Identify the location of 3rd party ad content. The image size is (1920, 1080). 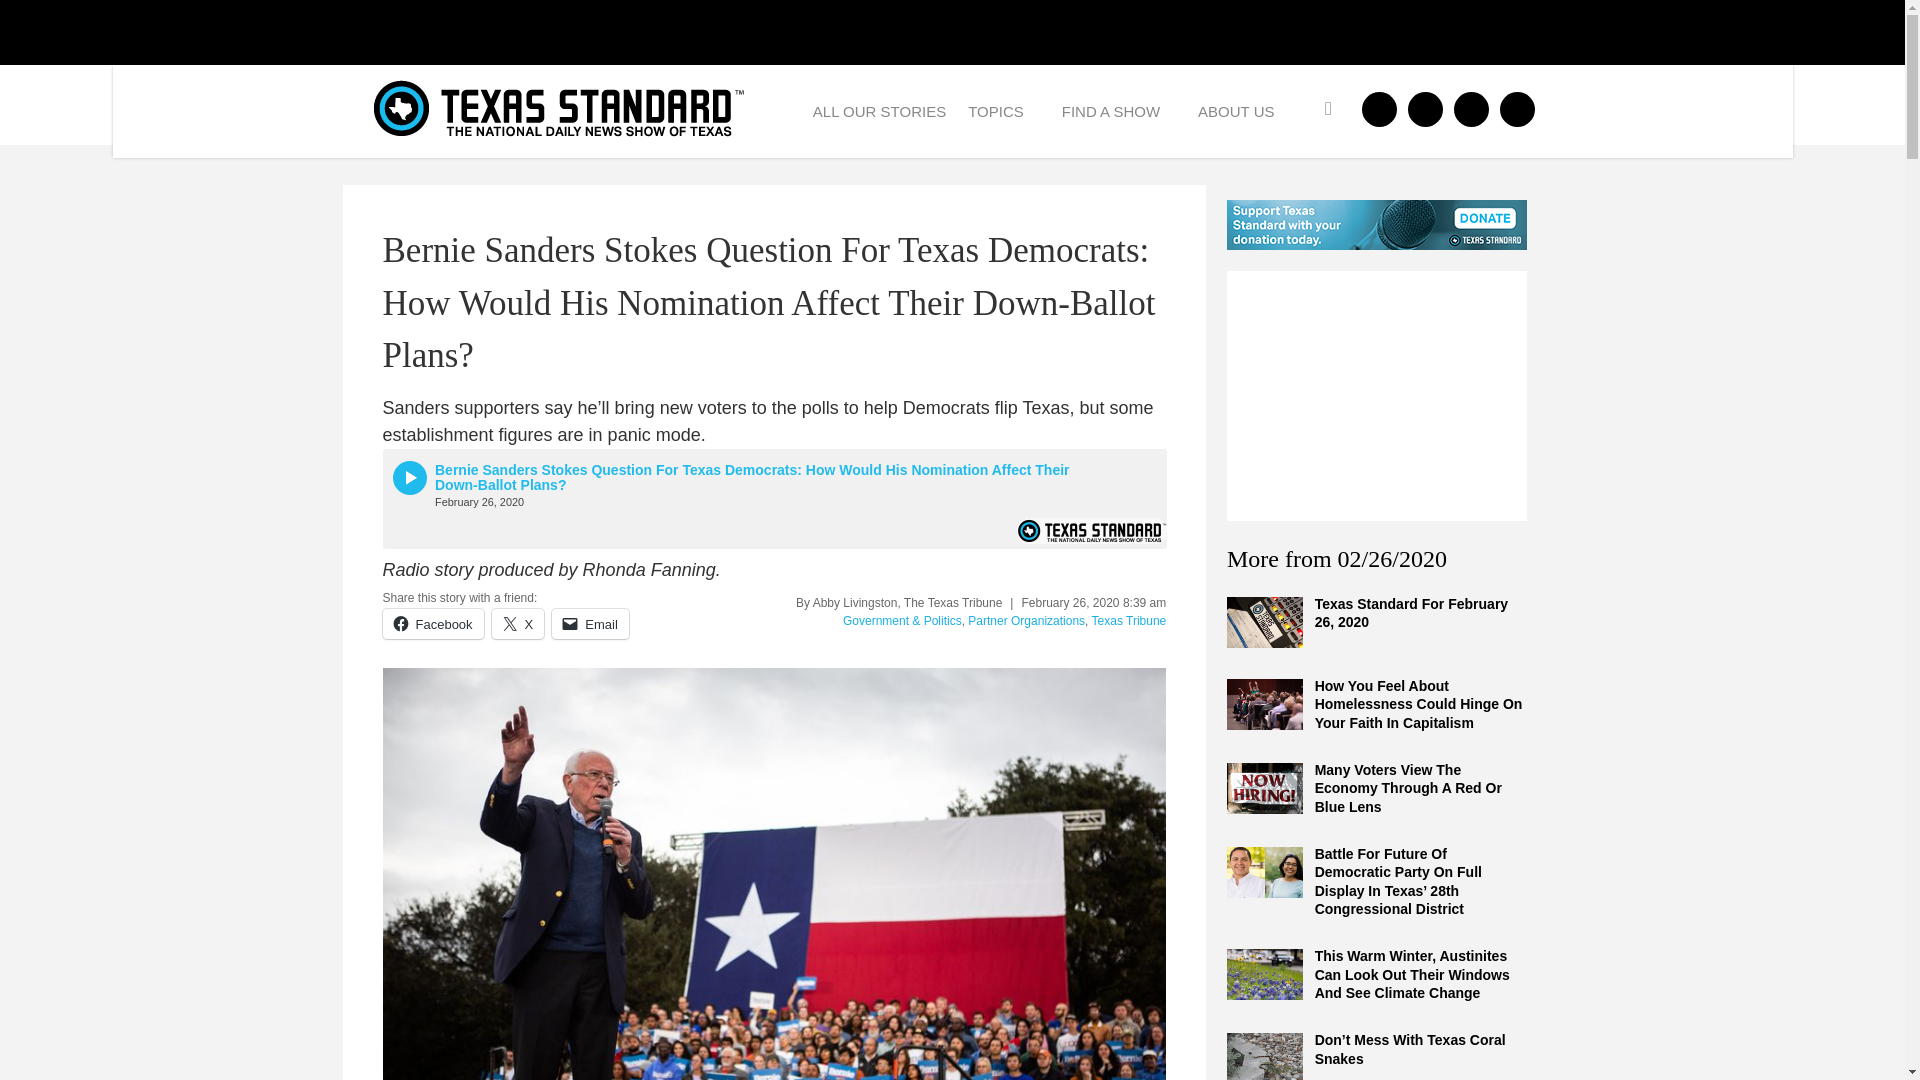
(1376, 396).